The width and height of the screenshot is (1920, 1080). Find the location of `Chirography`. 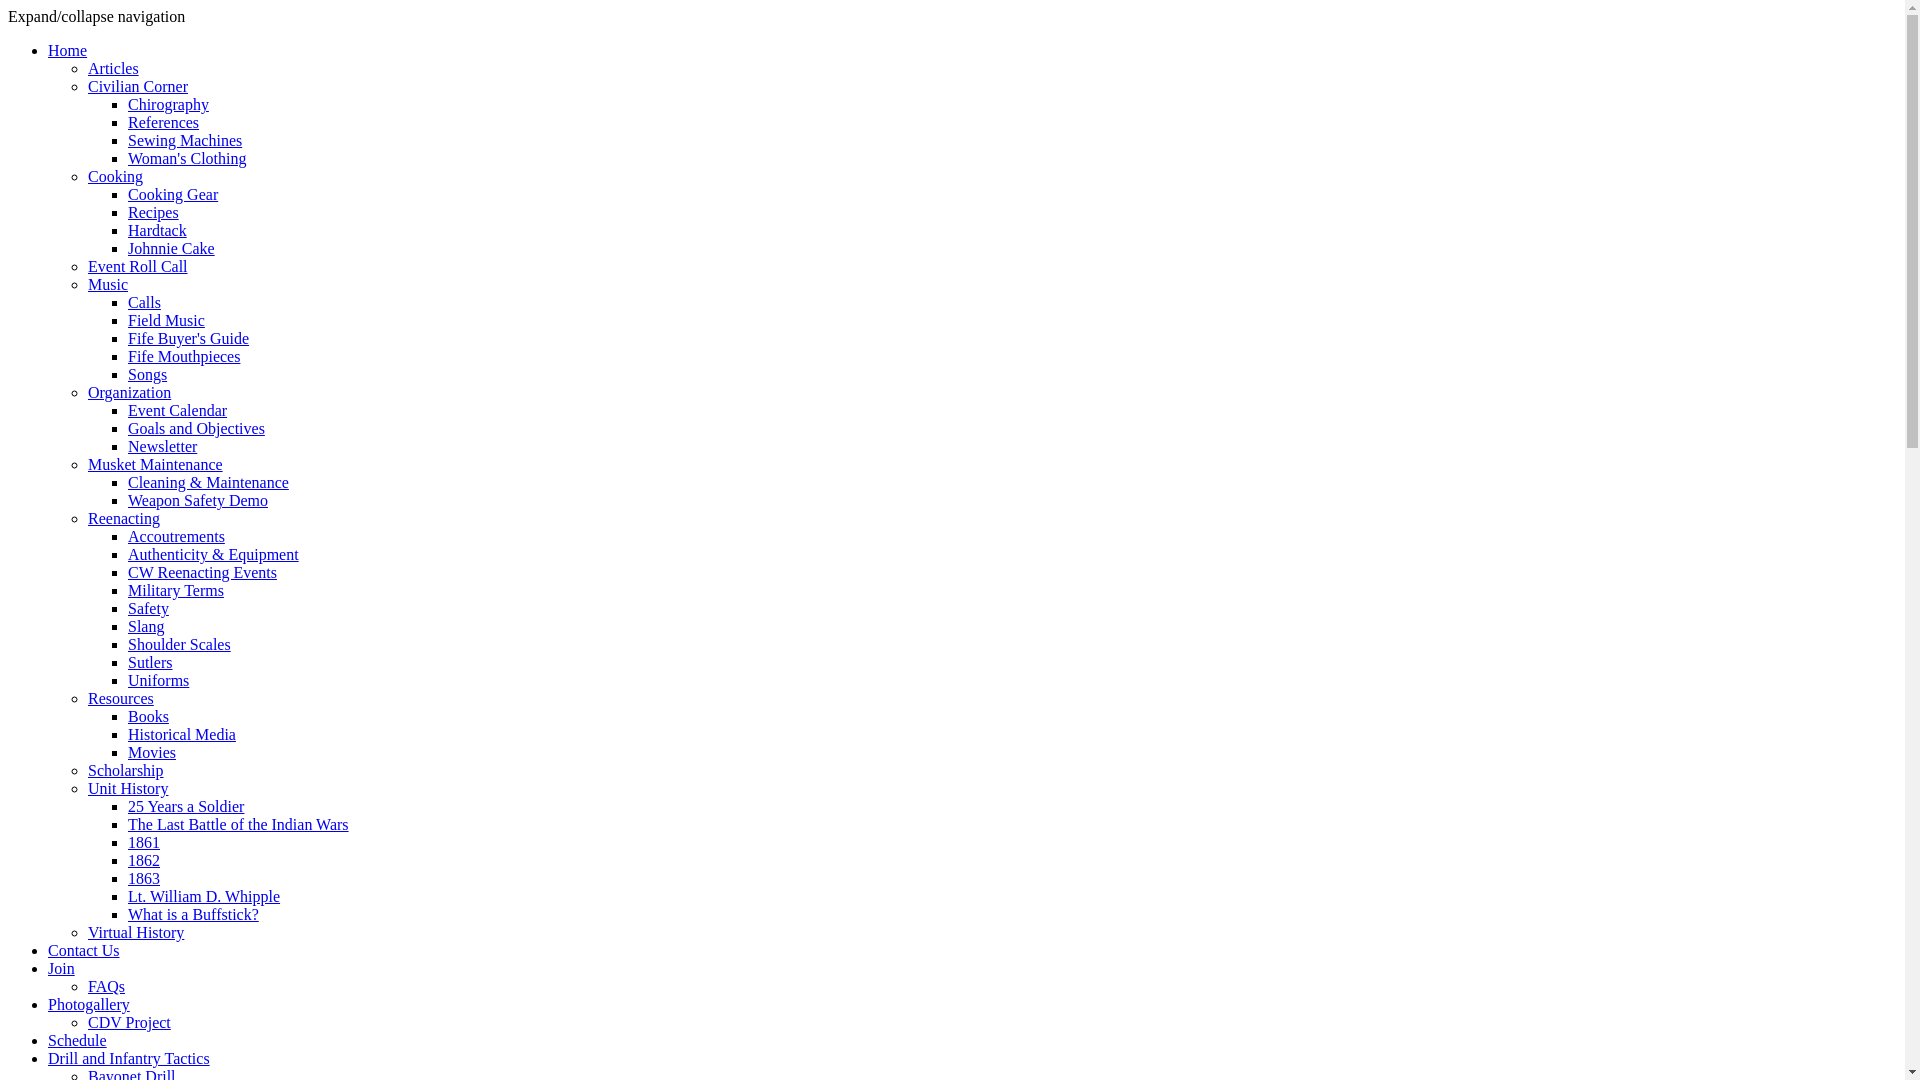

Chirography is located at coordinates (168, 104).